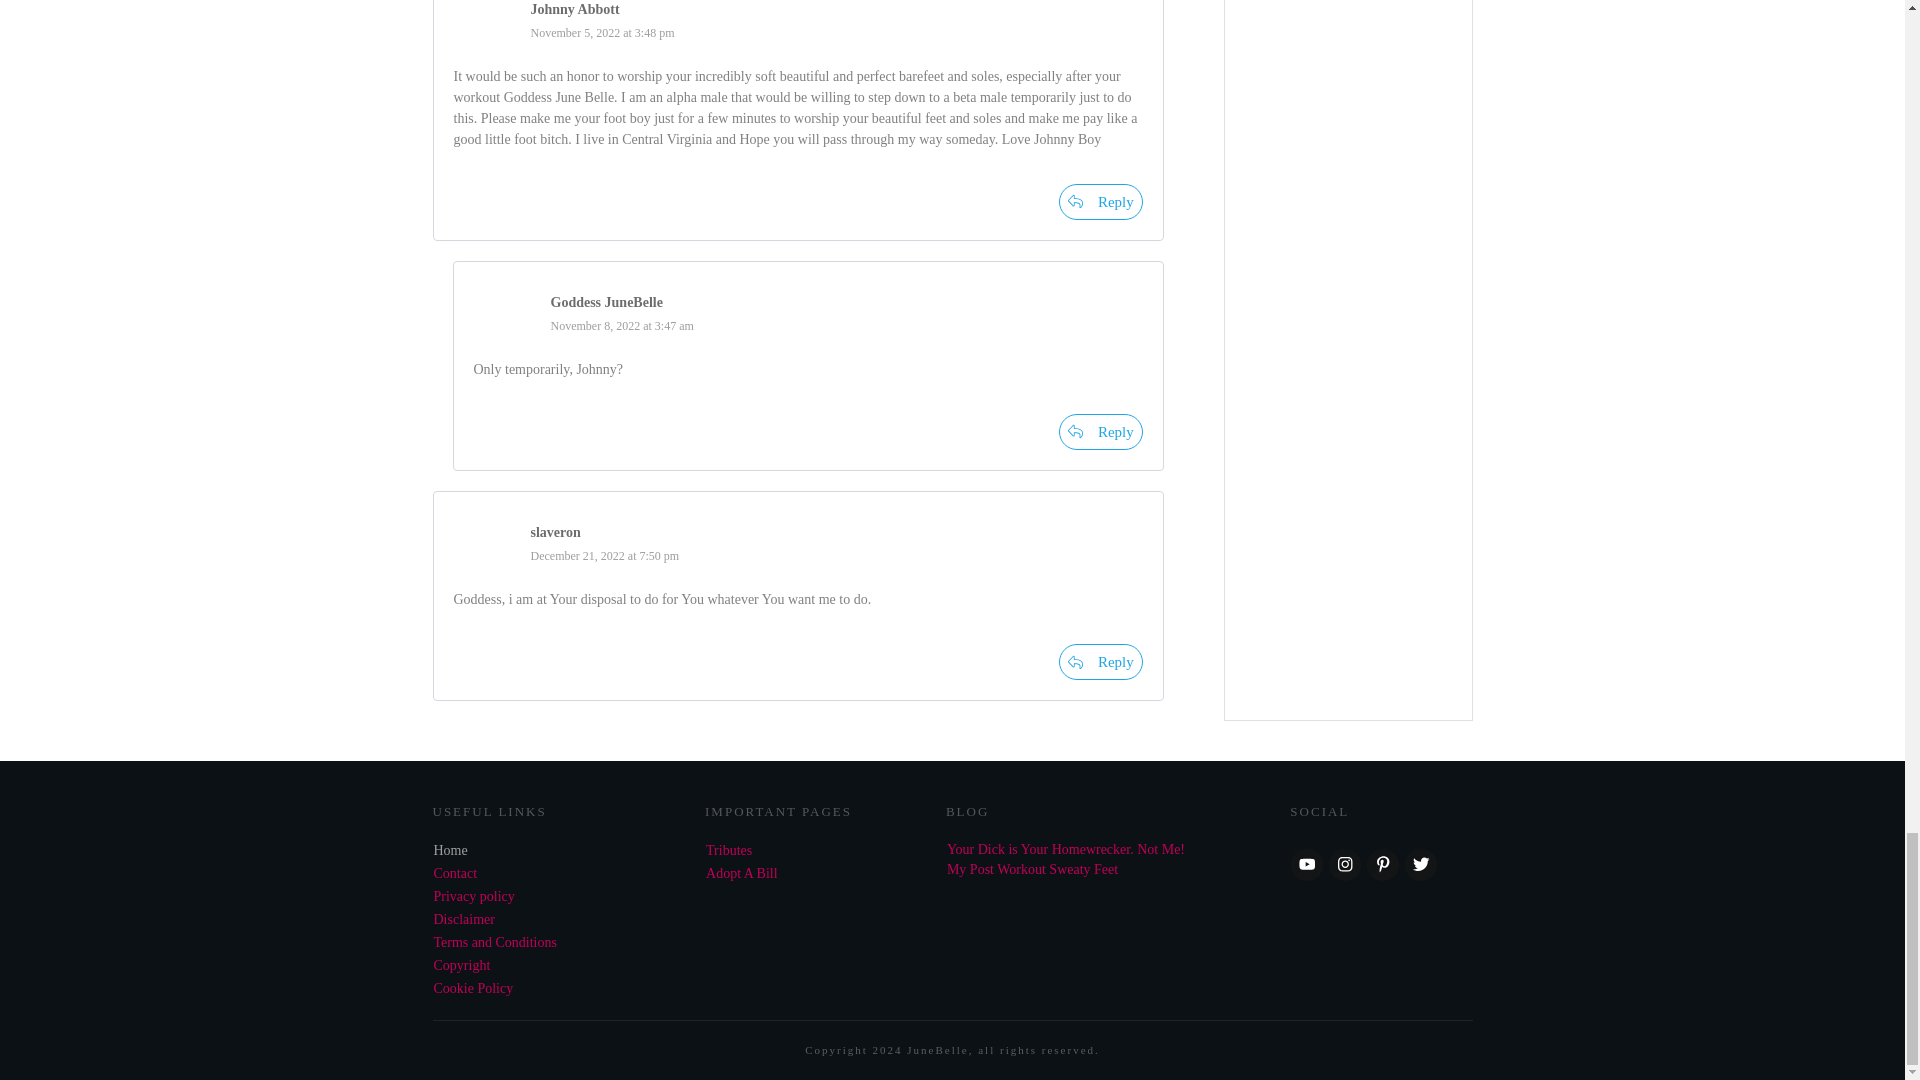  I want to click on Copyright, so click(462, 965).